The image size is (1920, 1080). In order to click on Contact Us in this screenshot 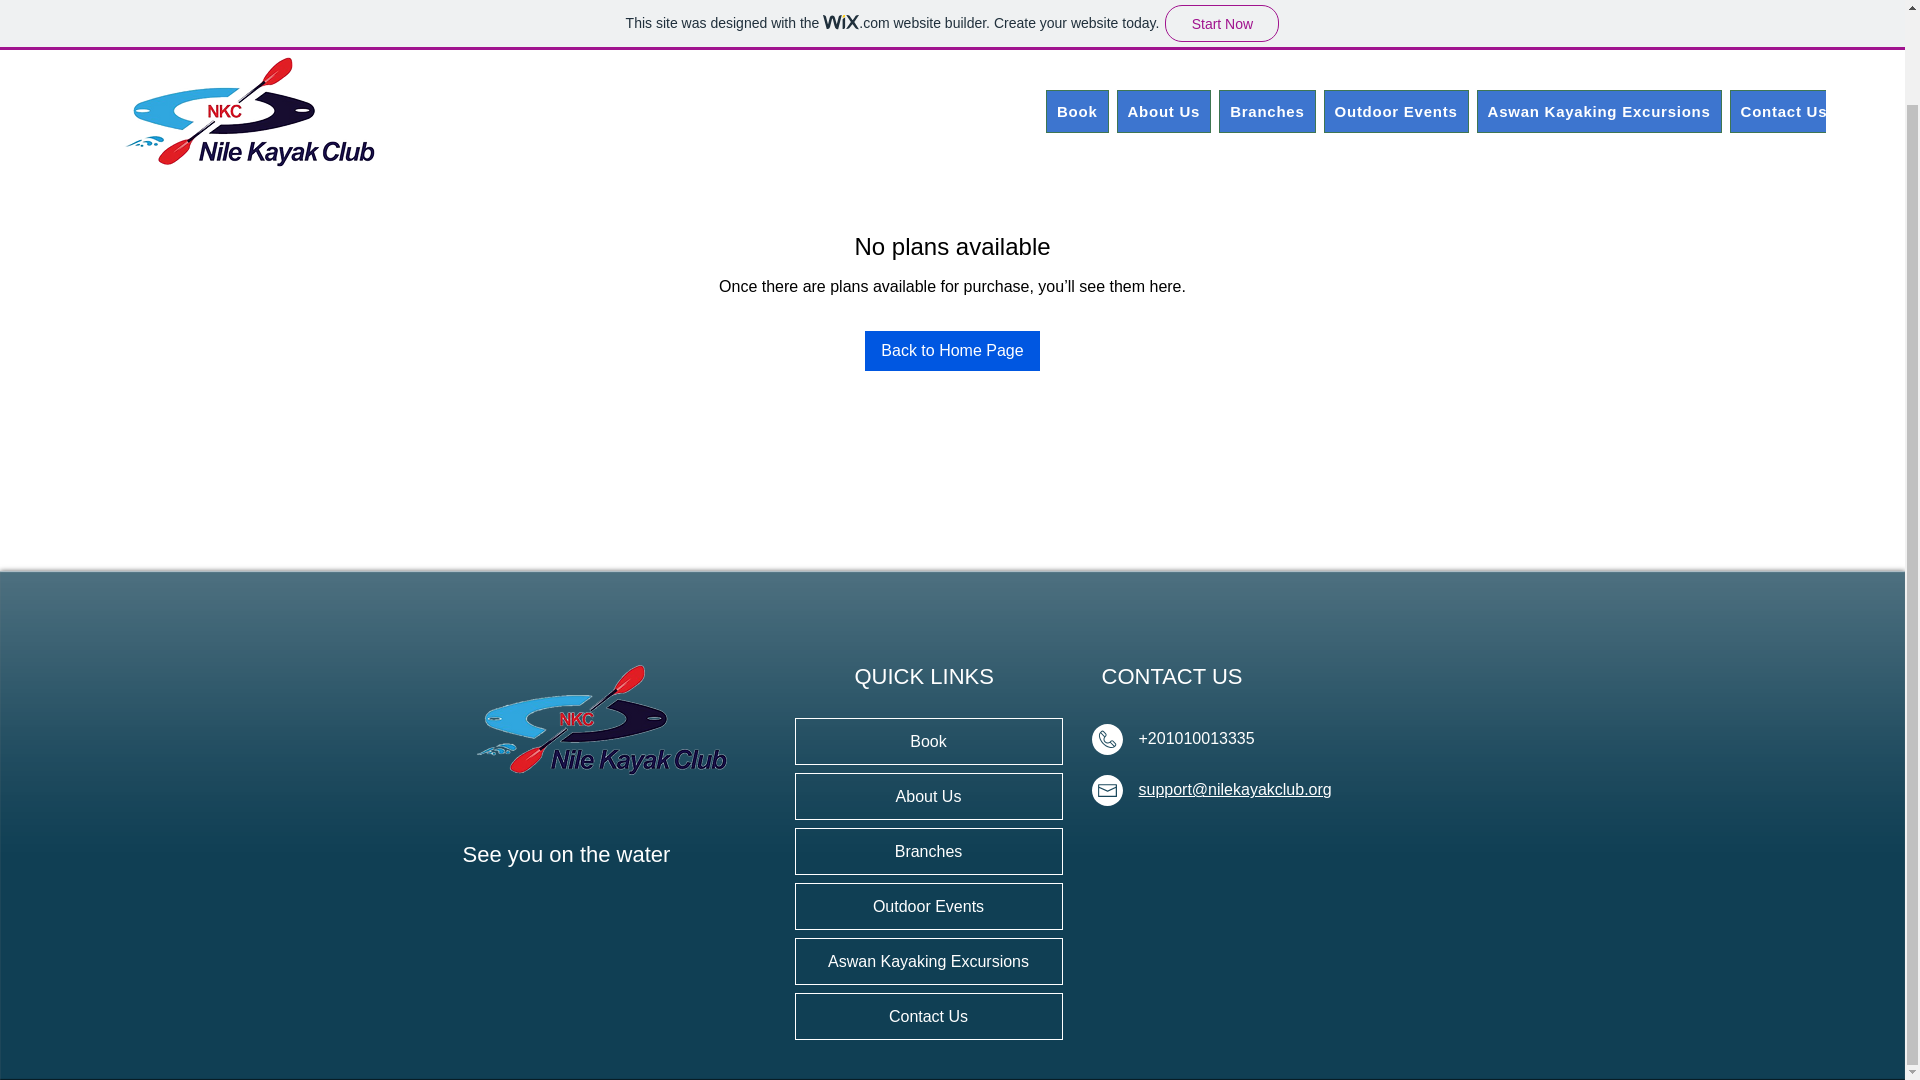, I will do `click(1784, 16)`.